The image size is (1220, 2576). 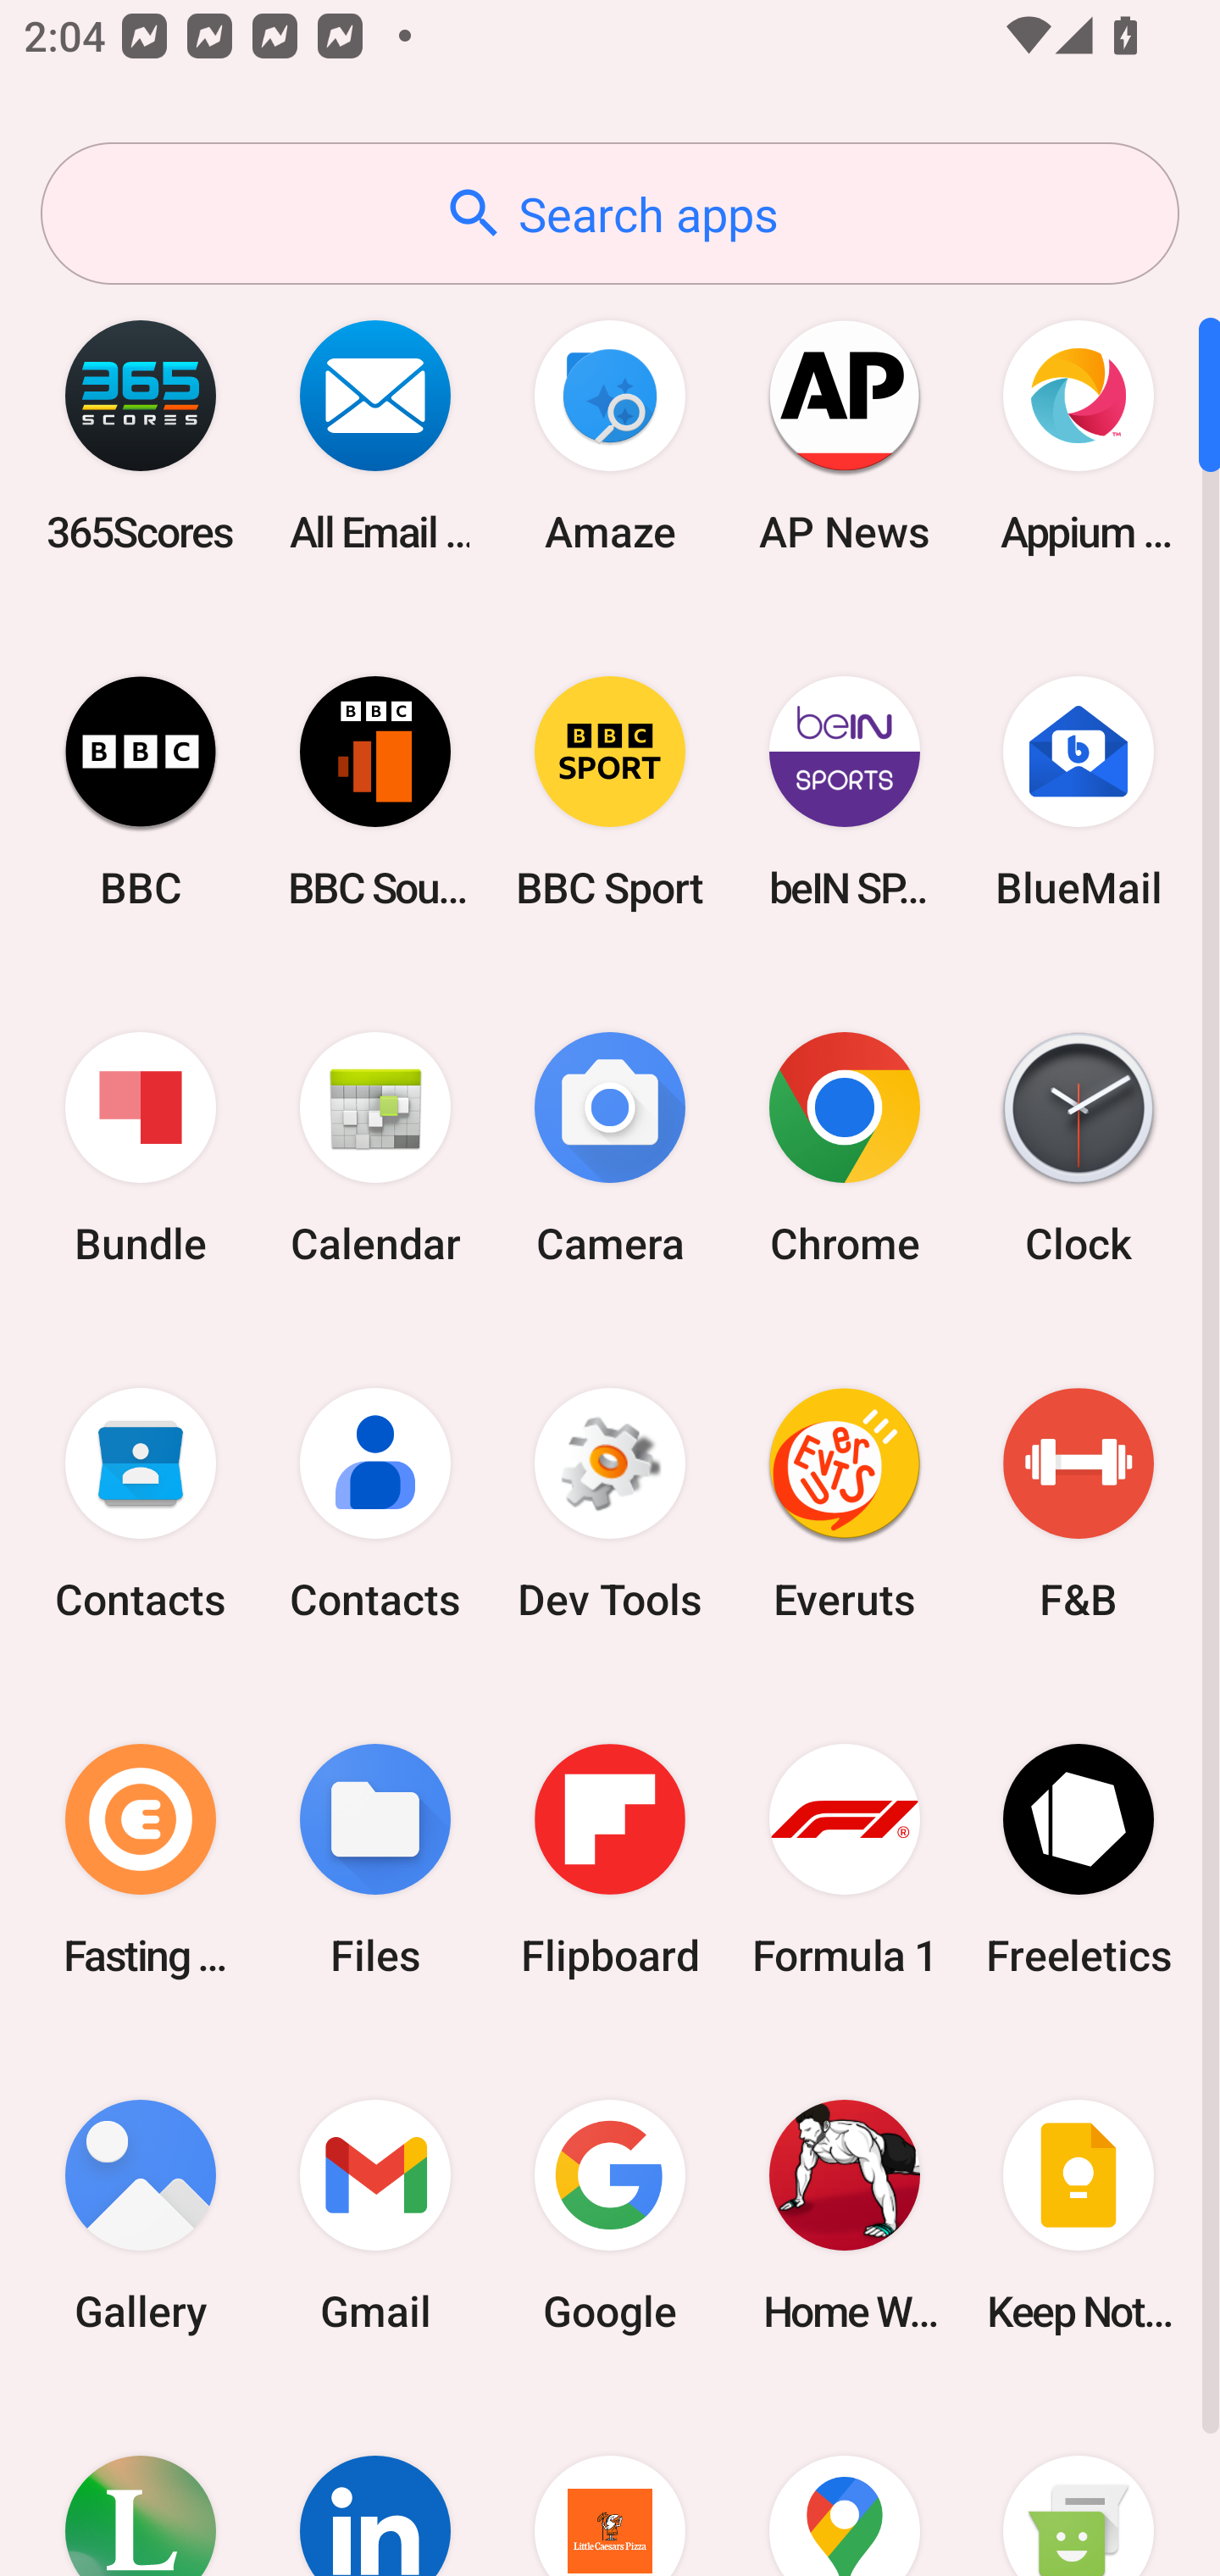 I want to click on Files, so click(x=375, y=1859).